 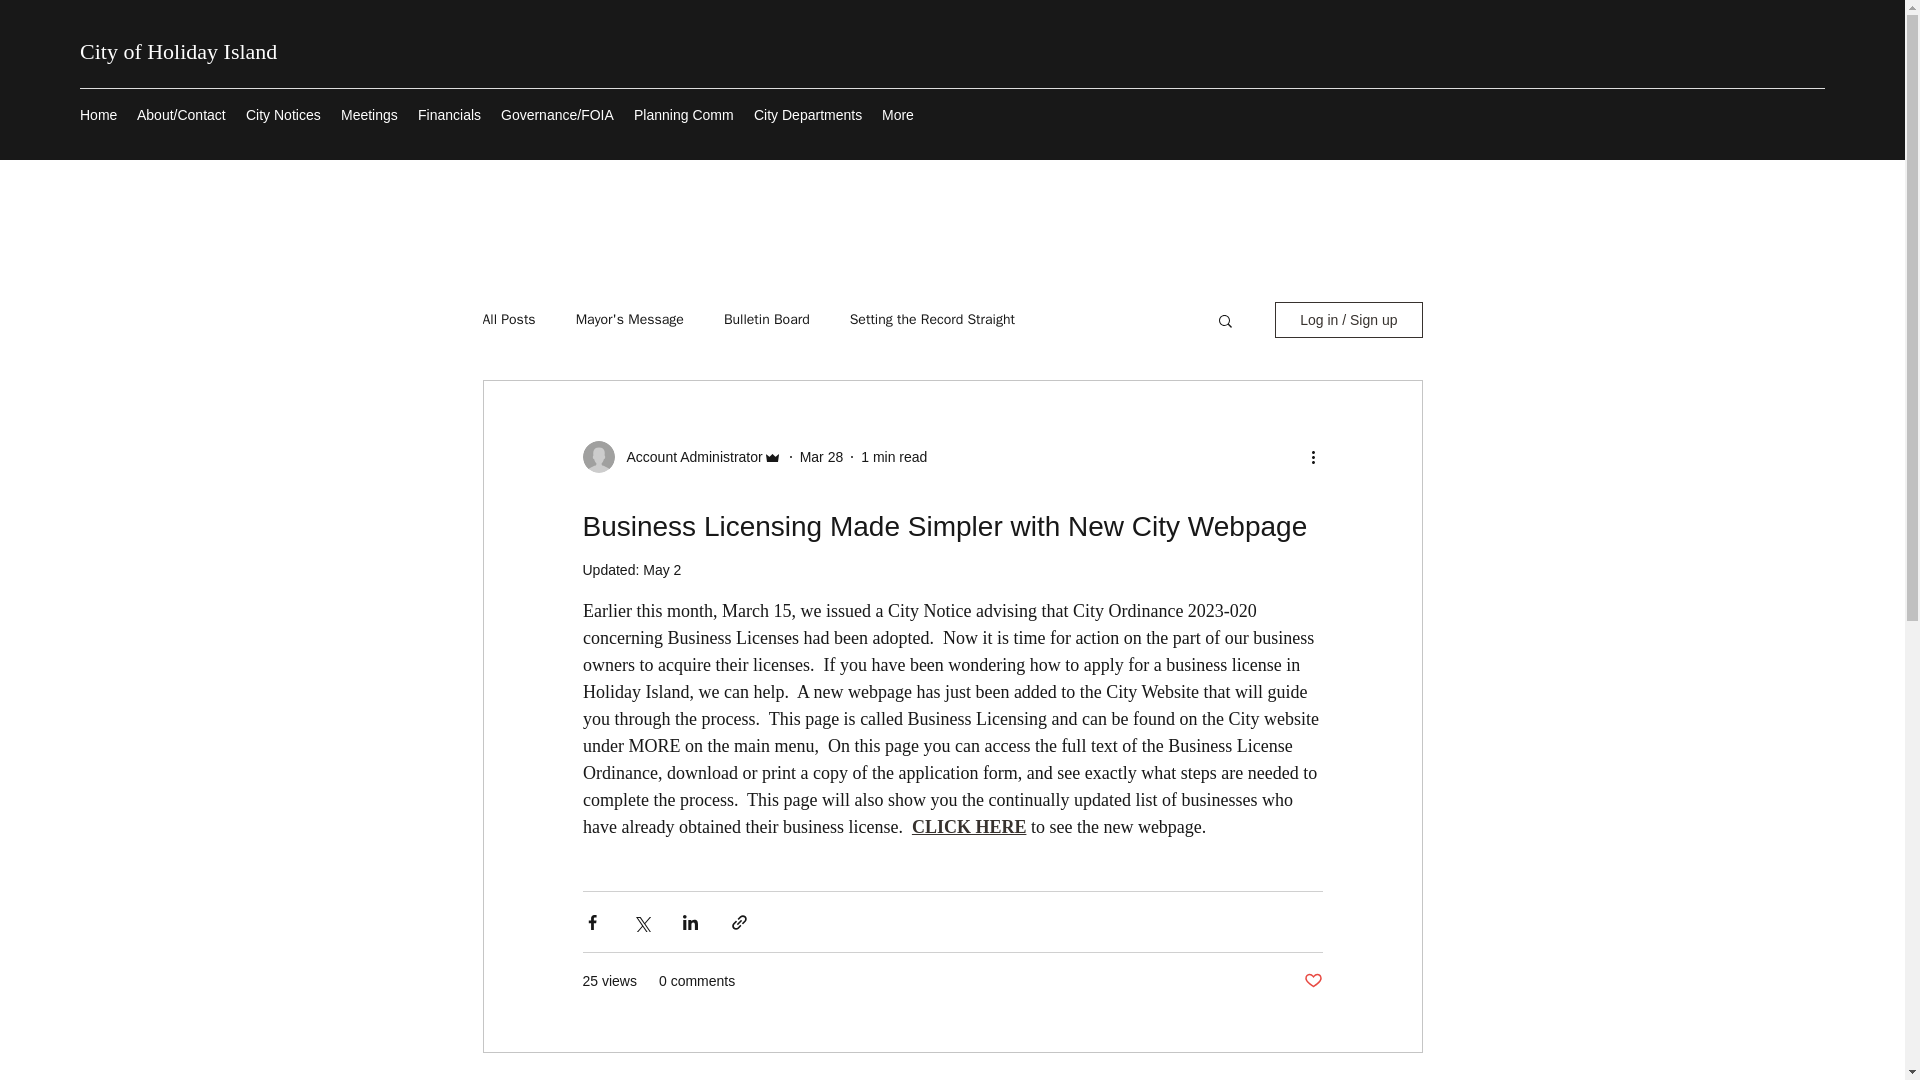 I want to click on Bulletin Board, so click(x=766, y=320).